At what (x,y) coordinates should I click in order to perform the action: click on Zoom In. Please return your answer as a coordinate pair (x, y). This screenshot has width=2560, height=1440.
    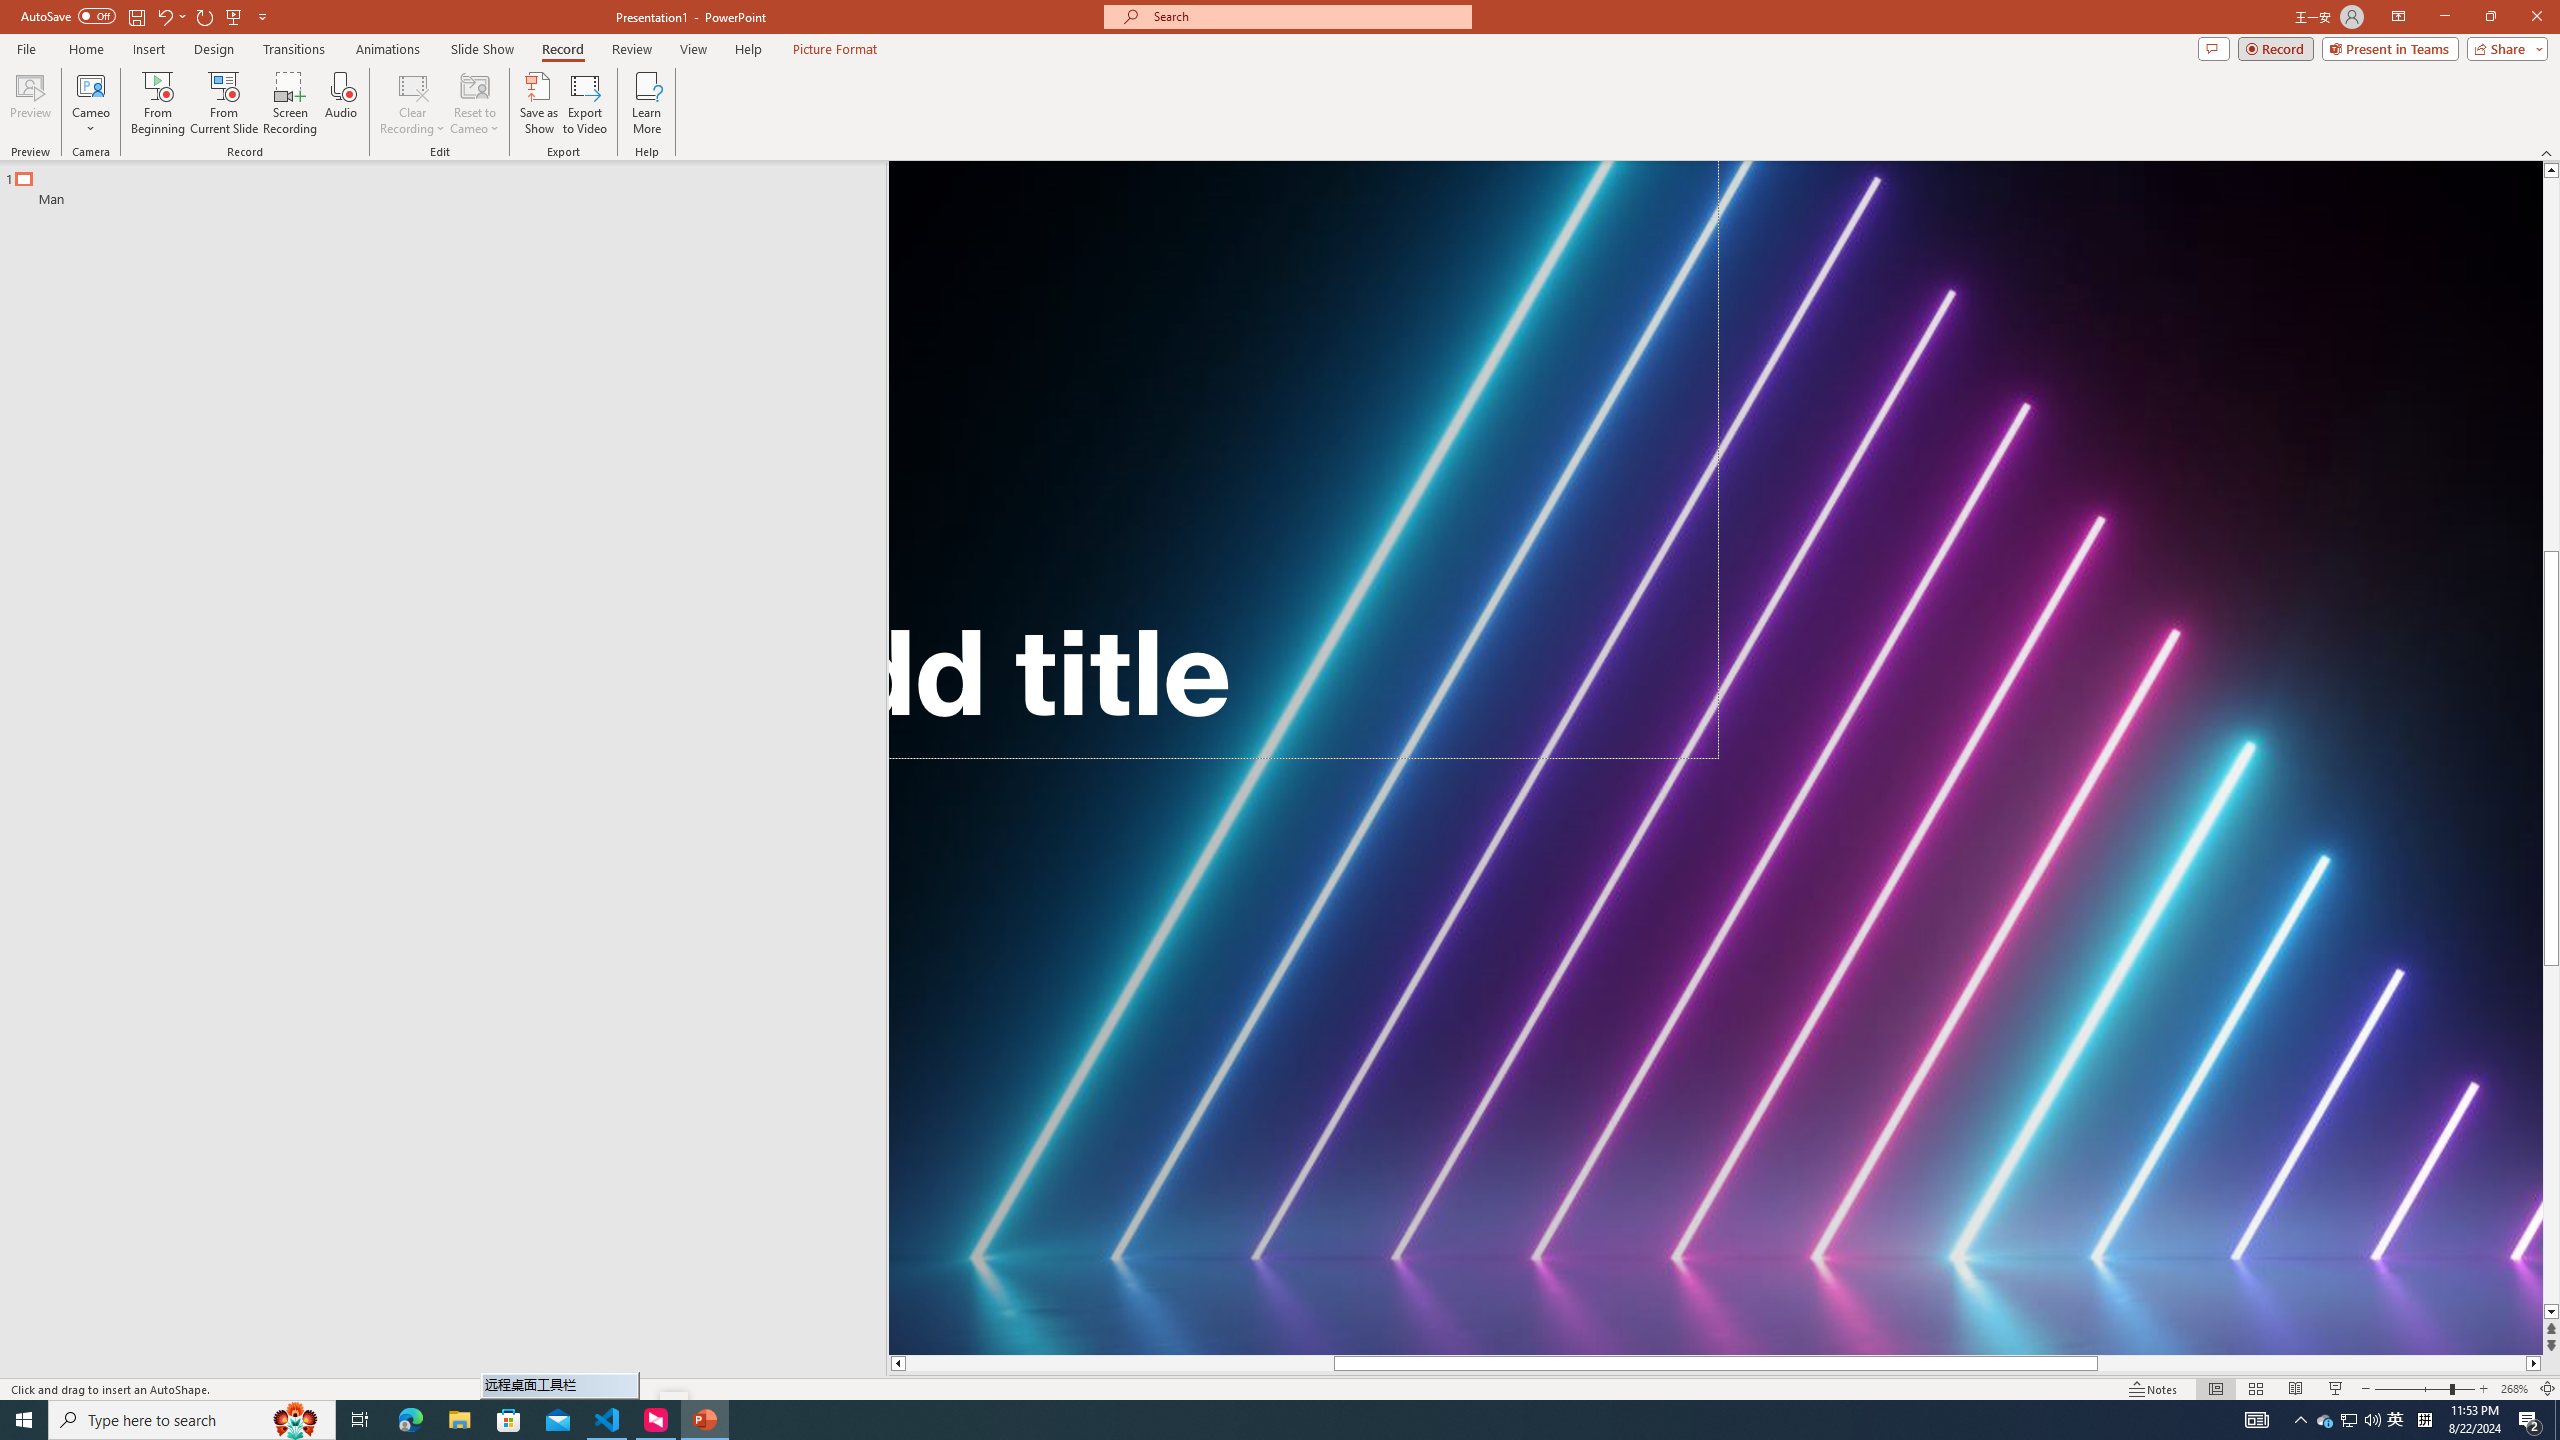
    Looking at the image, I should click on (2484, 1389).